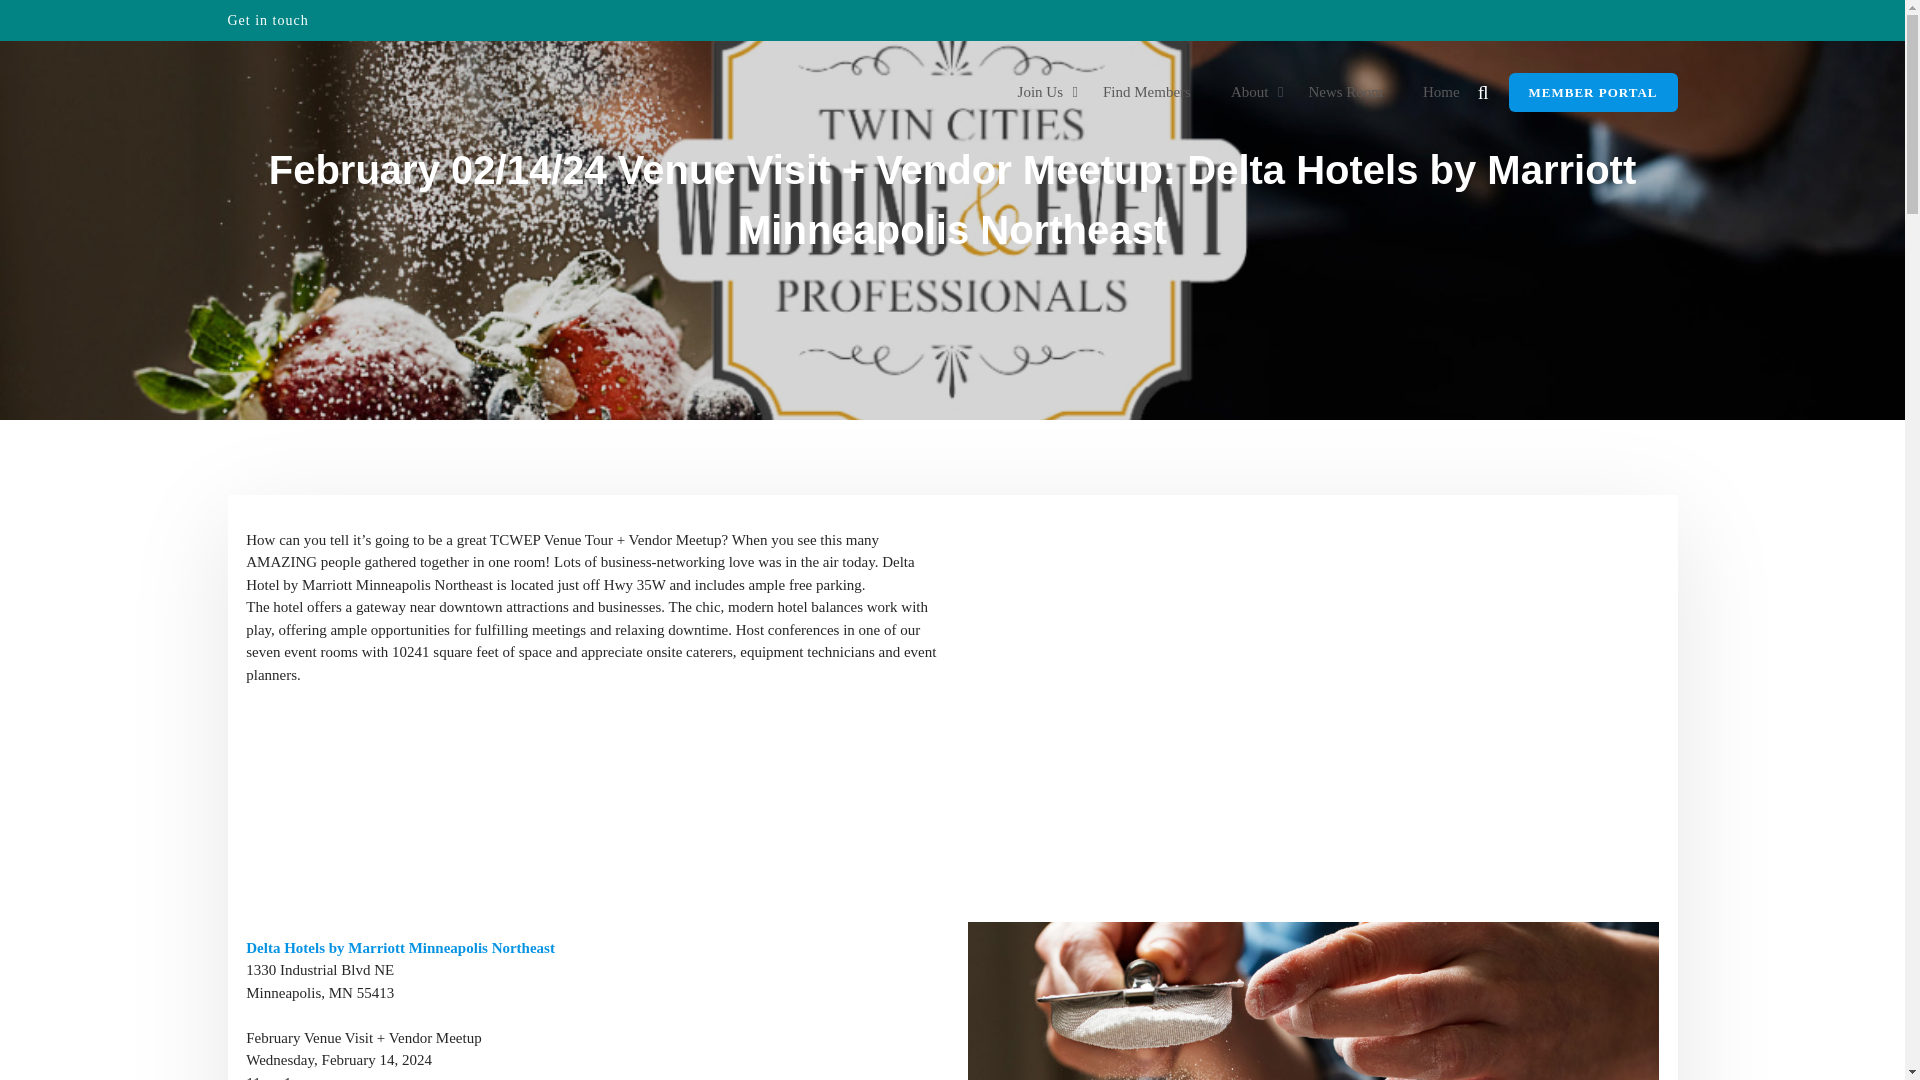 The image size is (1920, 1080). What do you see at coordinates (268, 20) in the screenshot?
I see `Get in touch` at bounding box center [268, 20].